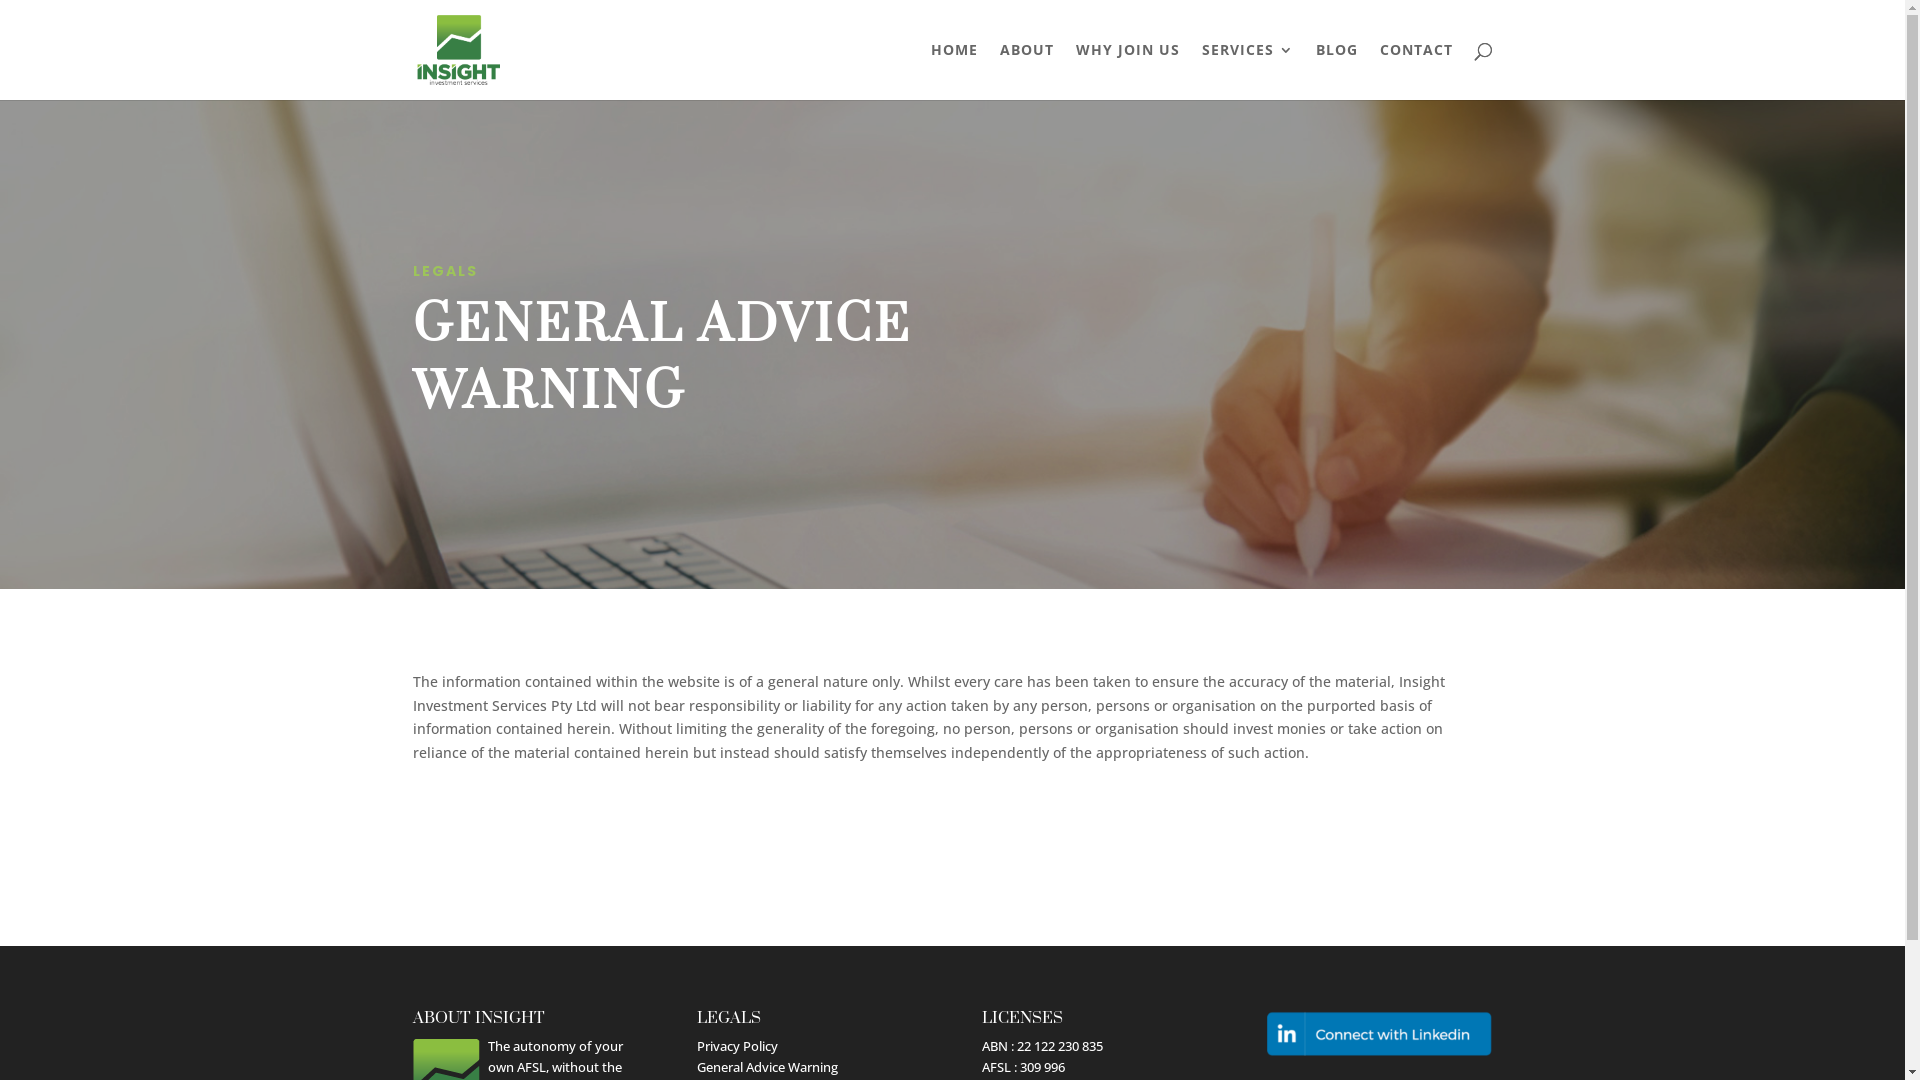 The image size is (1920, 1080). Describe the element at coordinates (1416, 72) in the screenshot. I see `CONTACT` at that location.